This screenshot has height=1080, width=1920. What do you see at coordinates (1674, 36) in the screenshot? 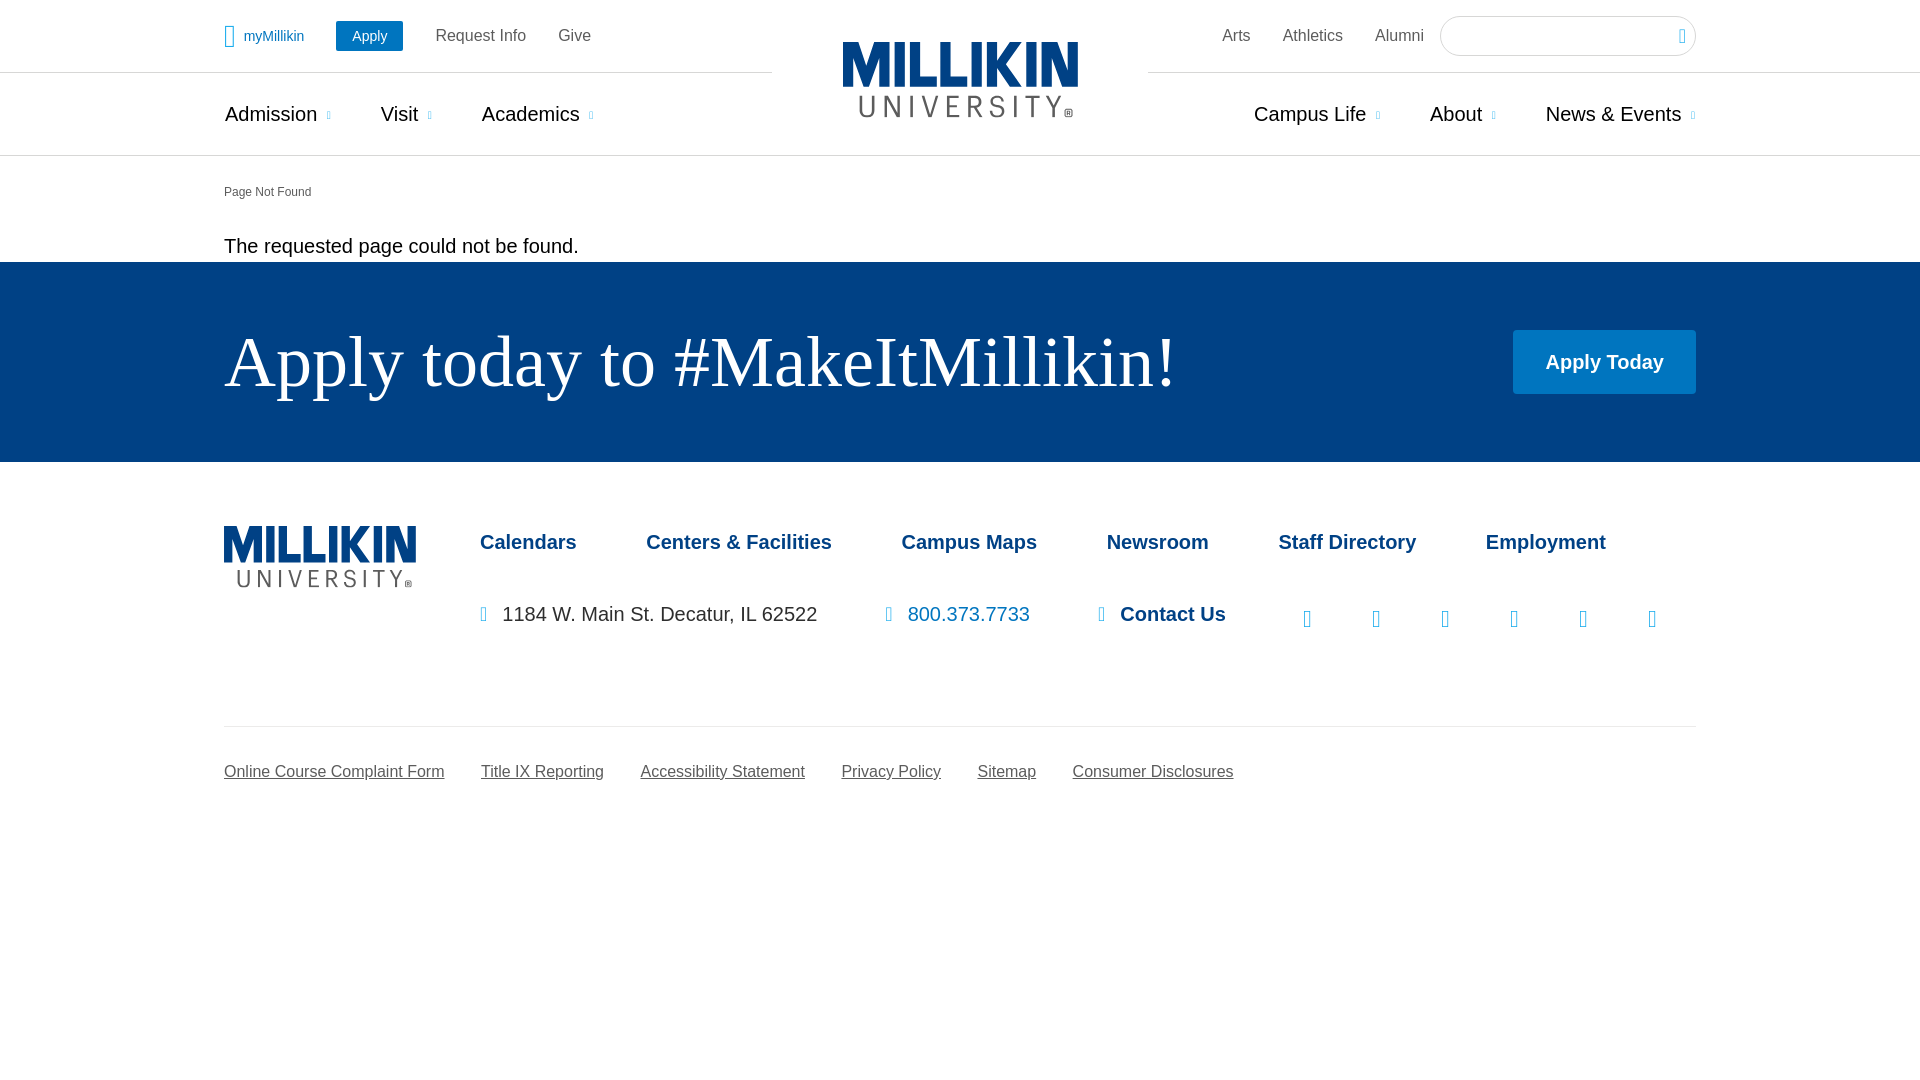
I see `Search` at bounding box center [1674, 36].